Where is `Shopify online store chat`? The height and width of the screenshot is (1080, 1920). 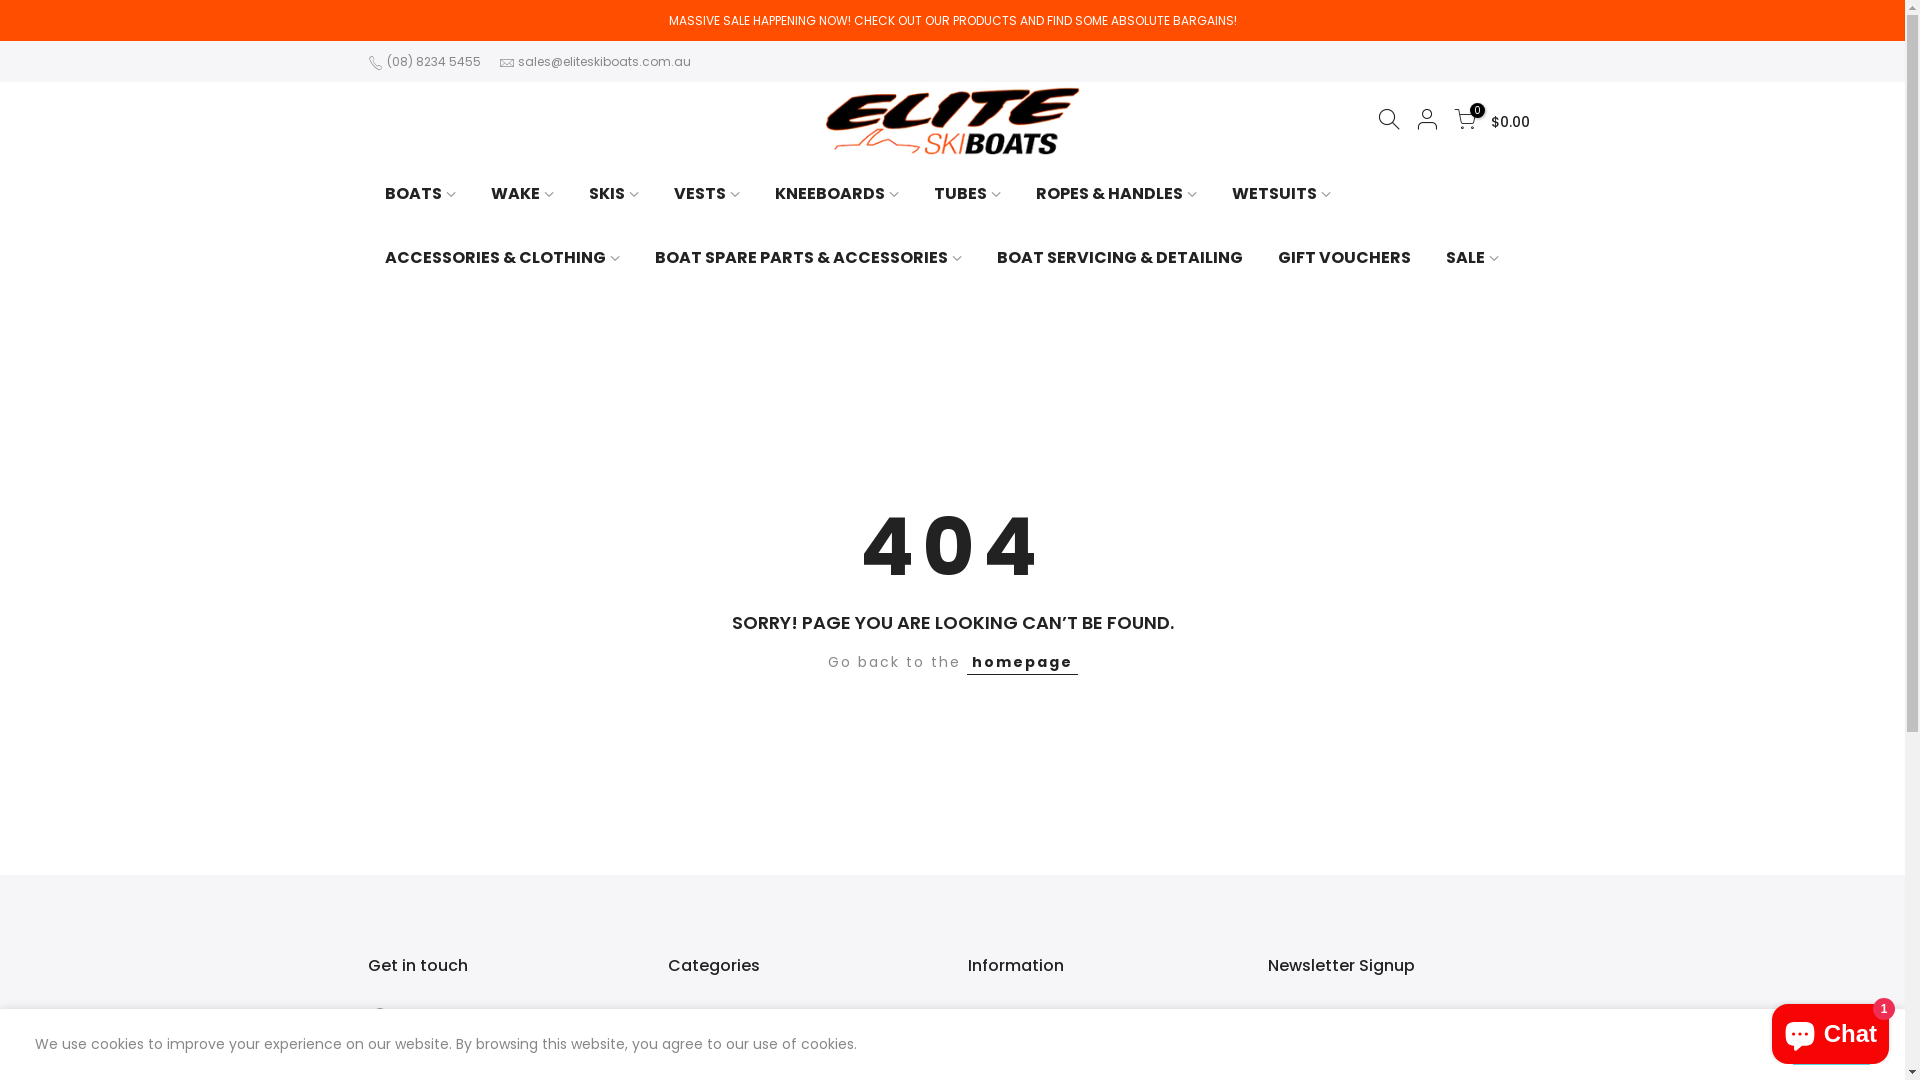 Shopify online store chat is located at coordinates (1830, 1030).